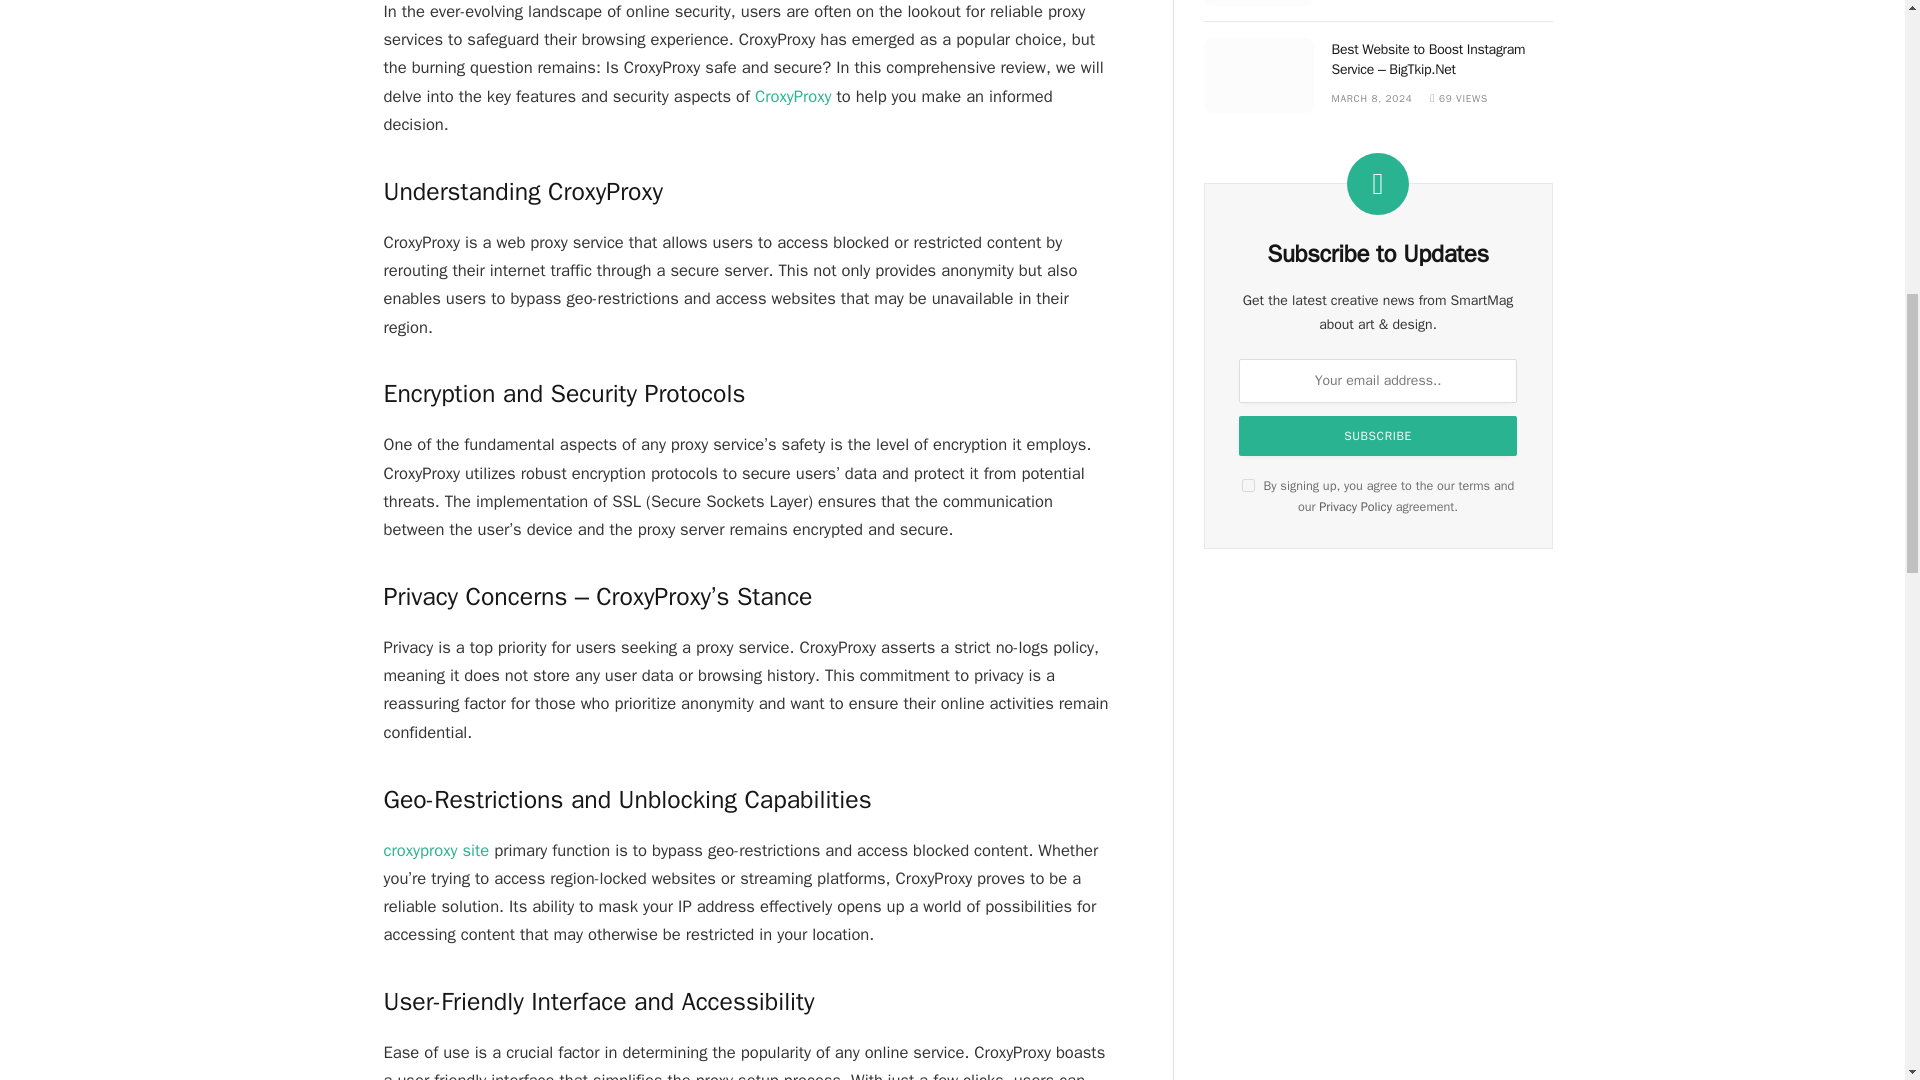  What do you see at coordinates (1248, 486) in the screenshot?
I see `on` at bounding box center [1248, 486].